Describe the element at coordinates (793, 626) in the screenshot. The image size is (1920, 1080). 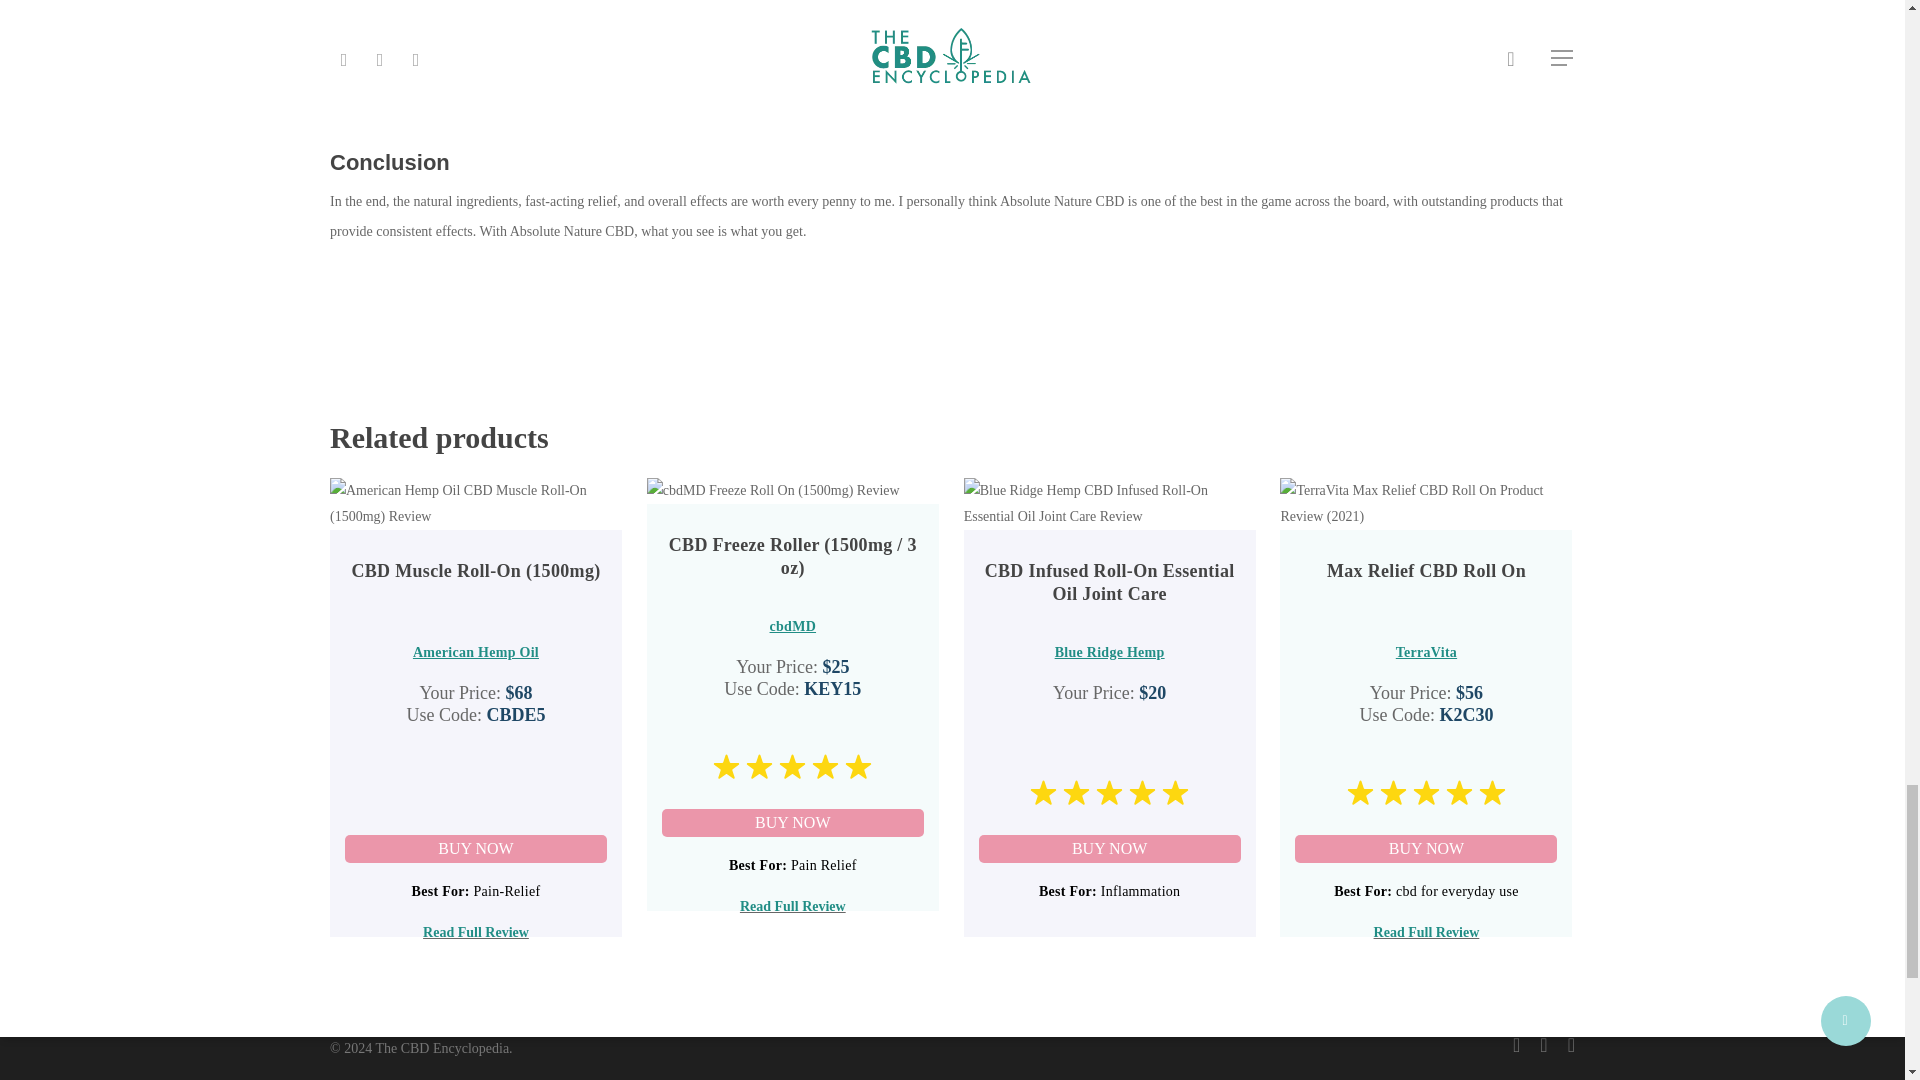
I see `cbdMD` at that location.